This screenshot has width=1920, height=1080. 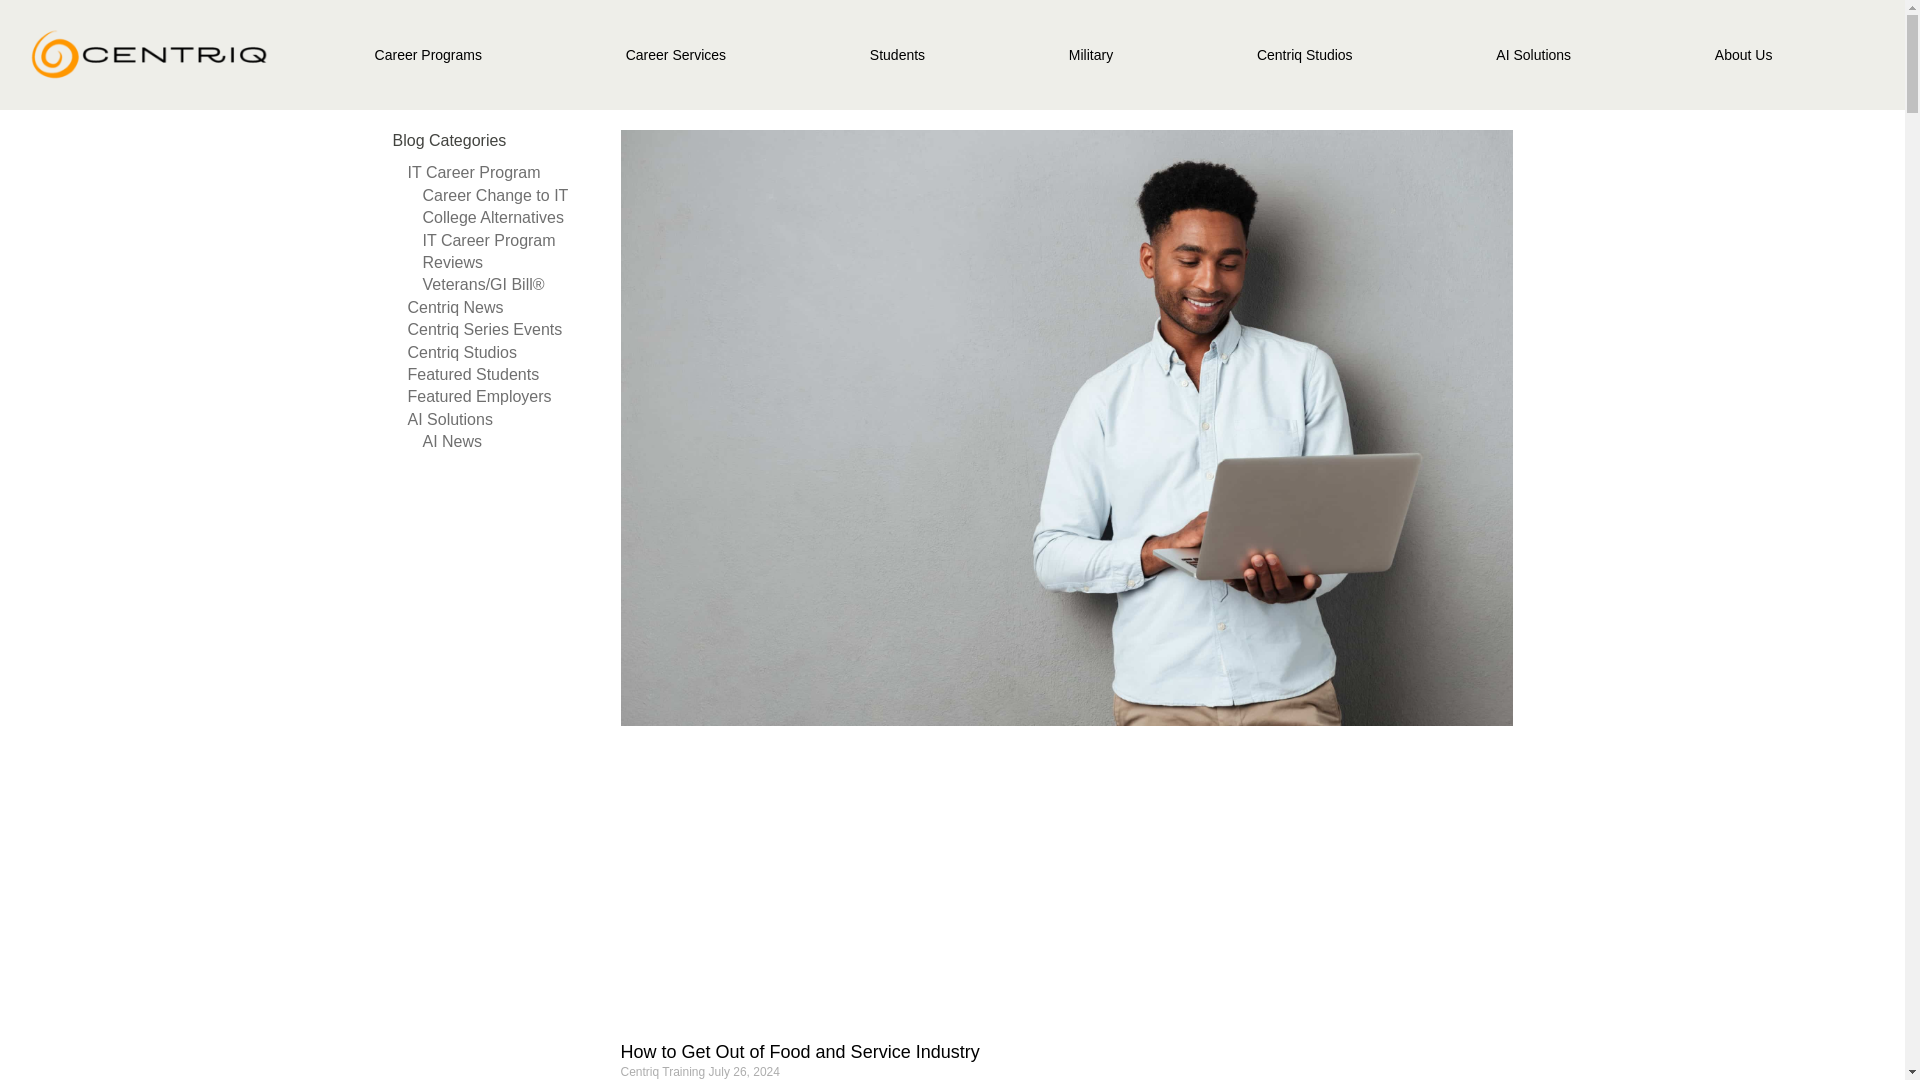 I want to click on AI Solutions, so click(x=1532, y=54).